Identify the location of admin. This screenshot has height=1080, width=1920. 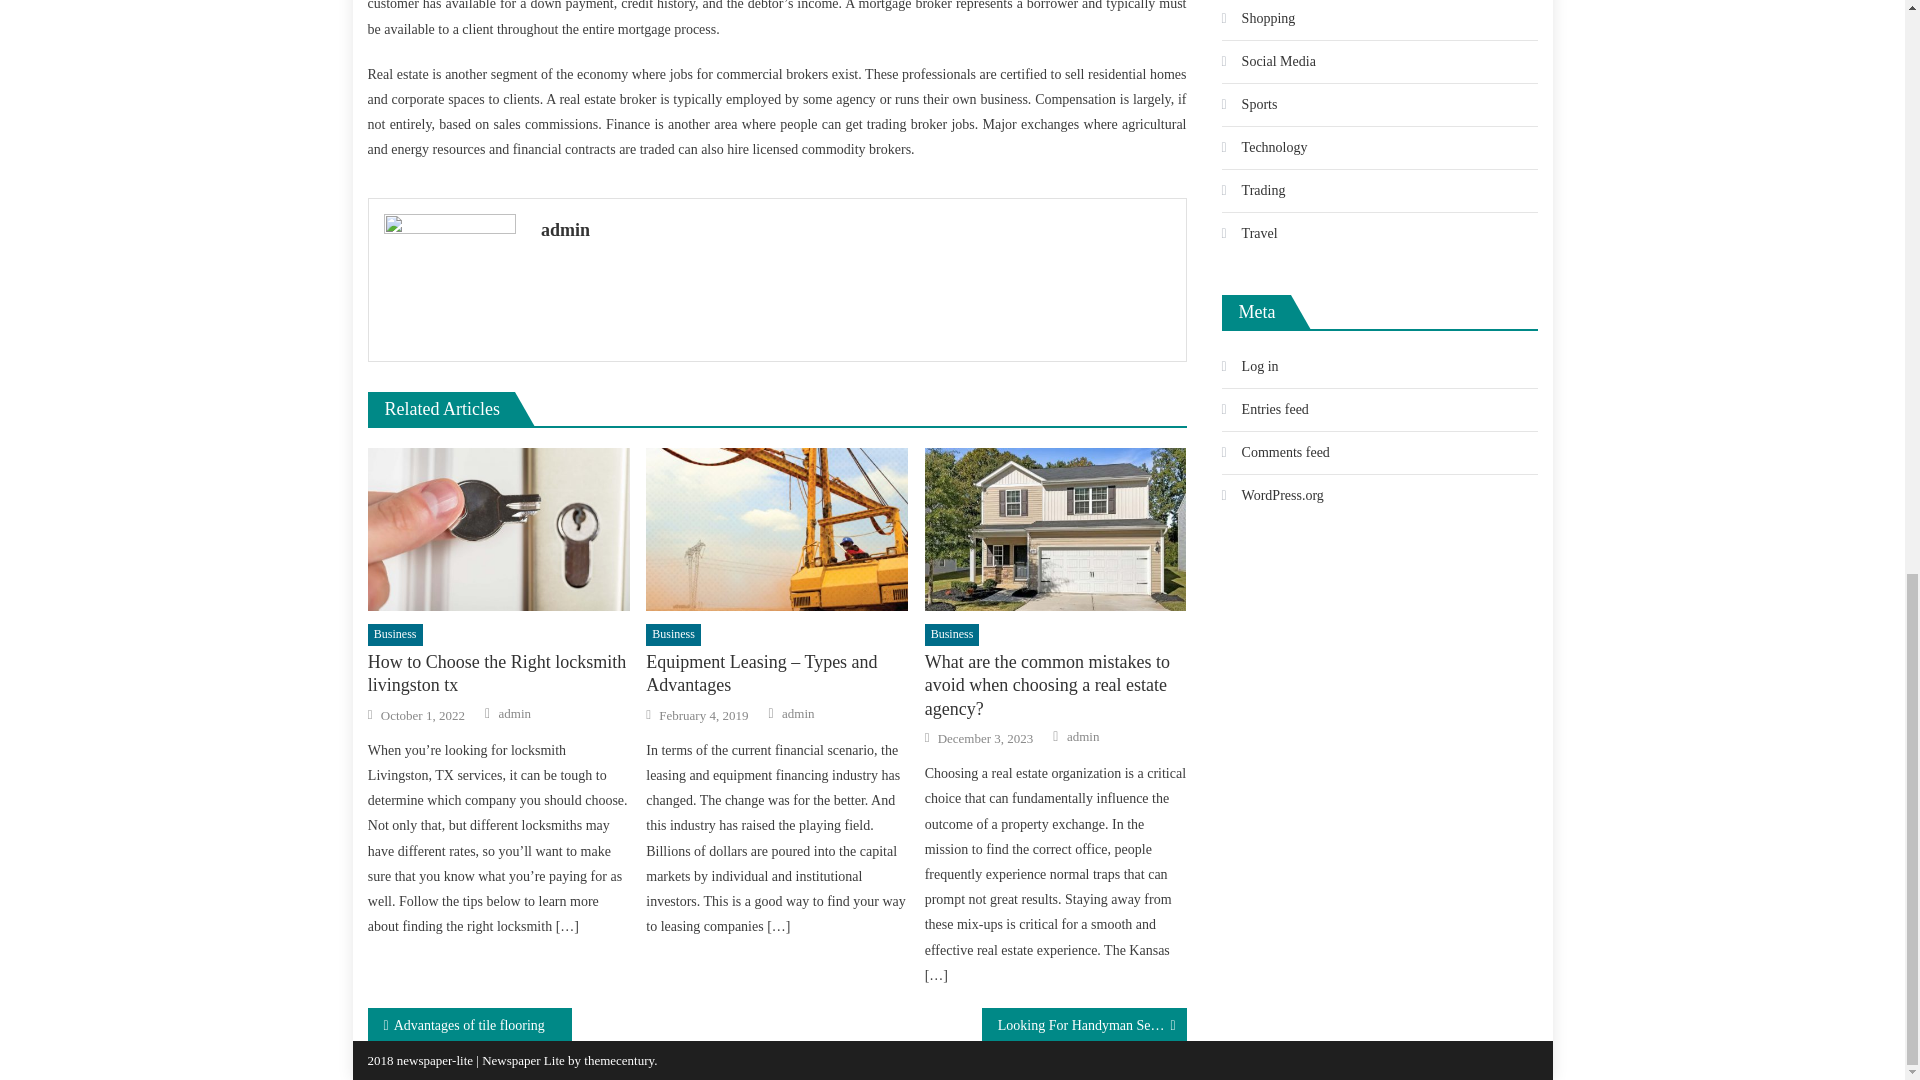
(515, 714).